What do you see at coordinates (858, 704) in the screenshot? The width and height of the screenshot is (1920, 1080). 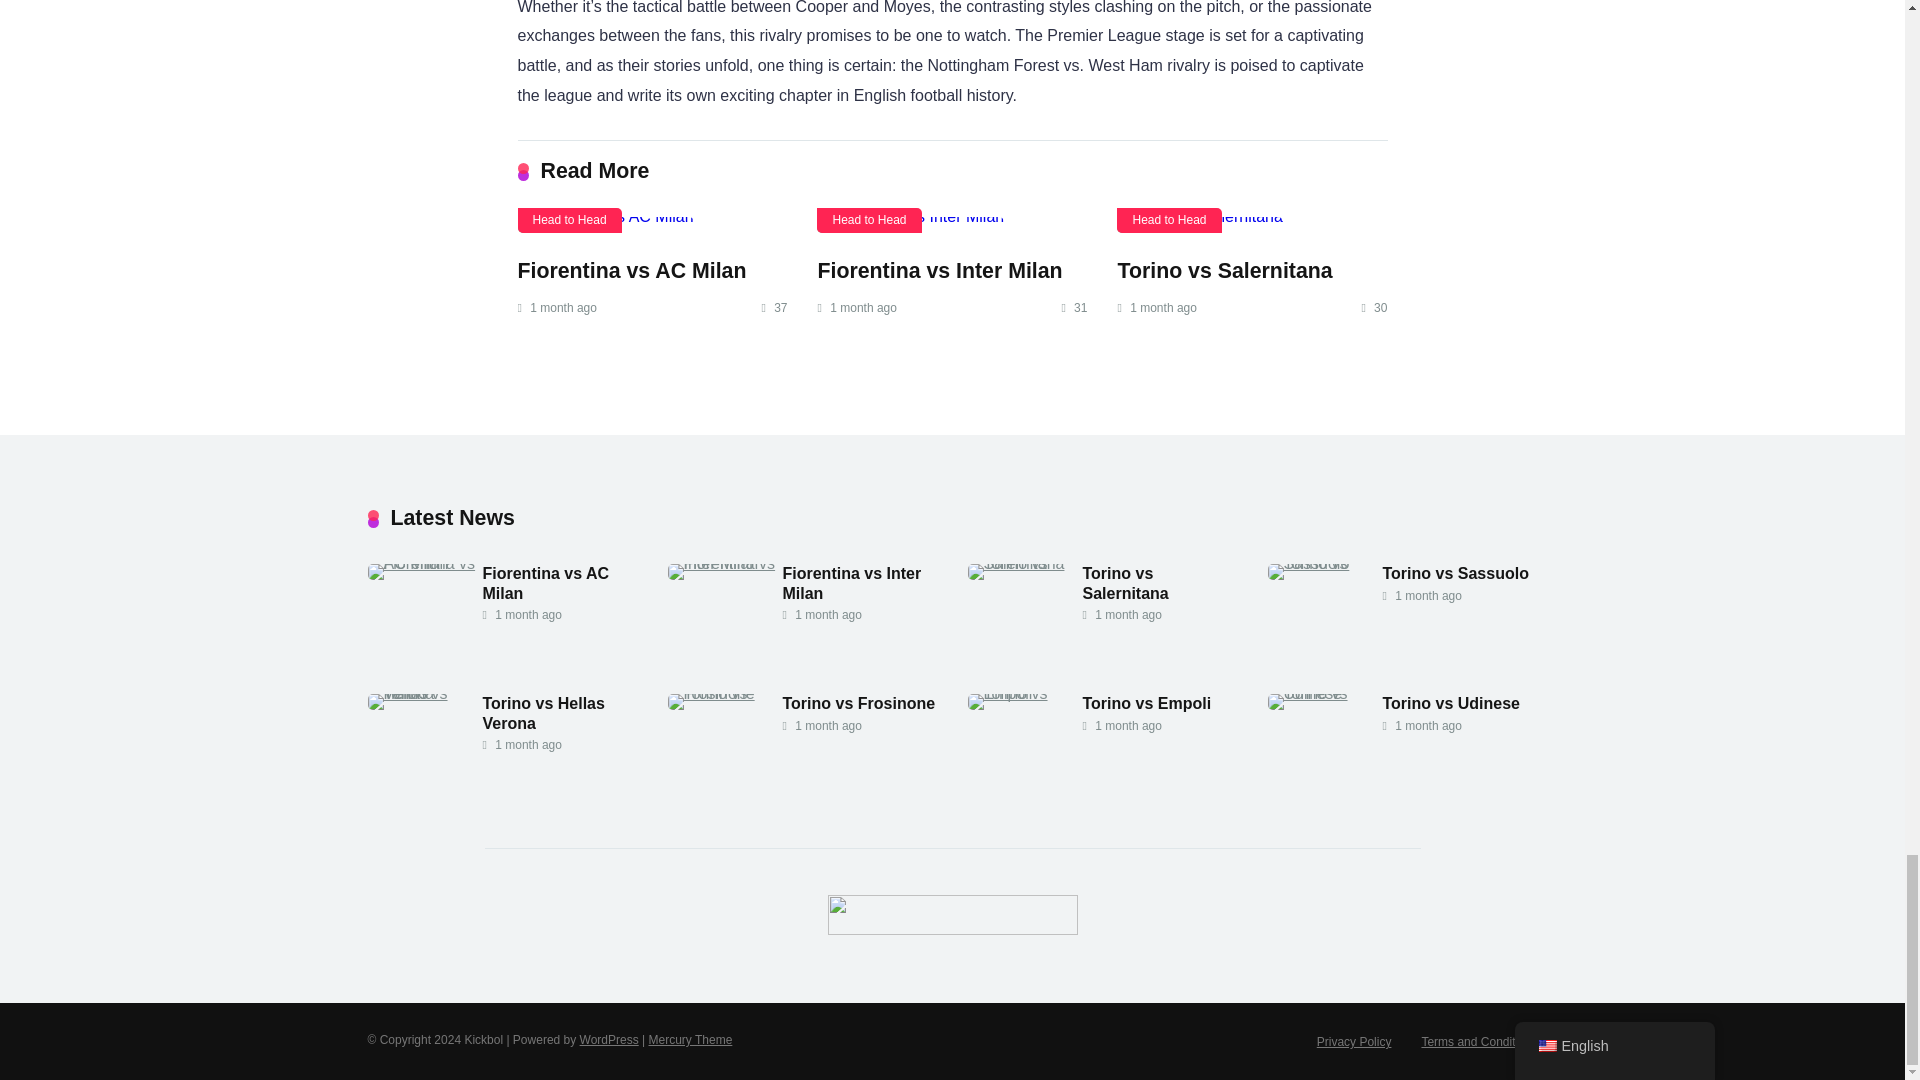 I see `Torino vs Frosinone` at bounding box center [858, 704].